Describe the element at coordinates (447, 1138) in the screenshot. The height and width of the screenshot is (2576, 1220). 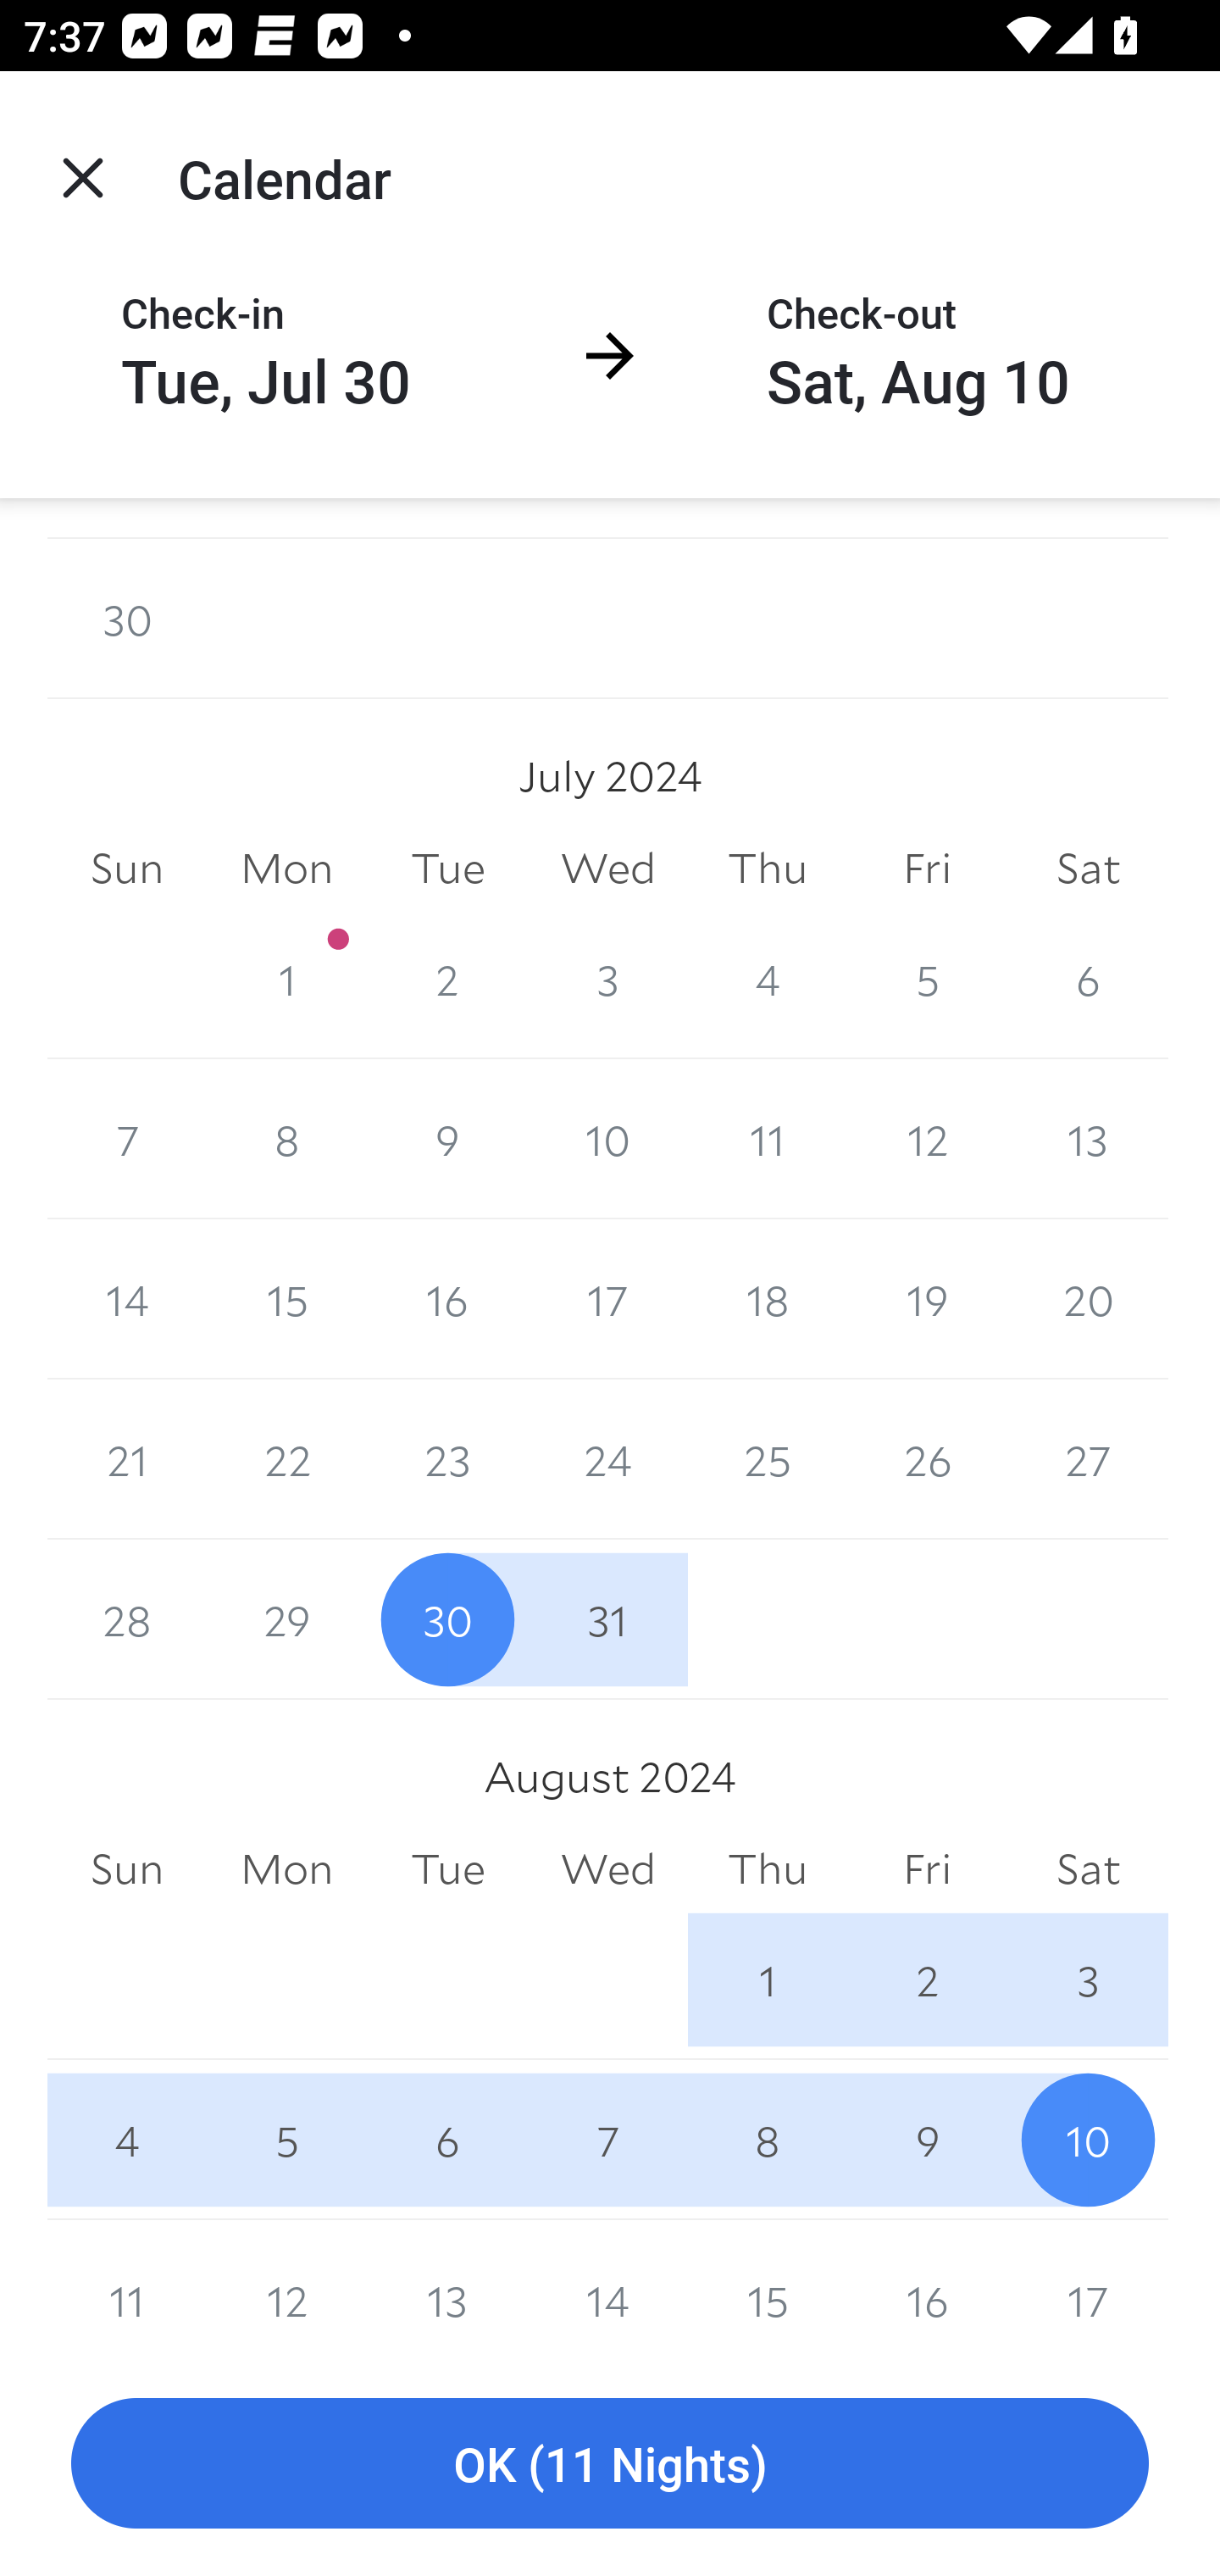
I see `9 9 July 2024` at that location.